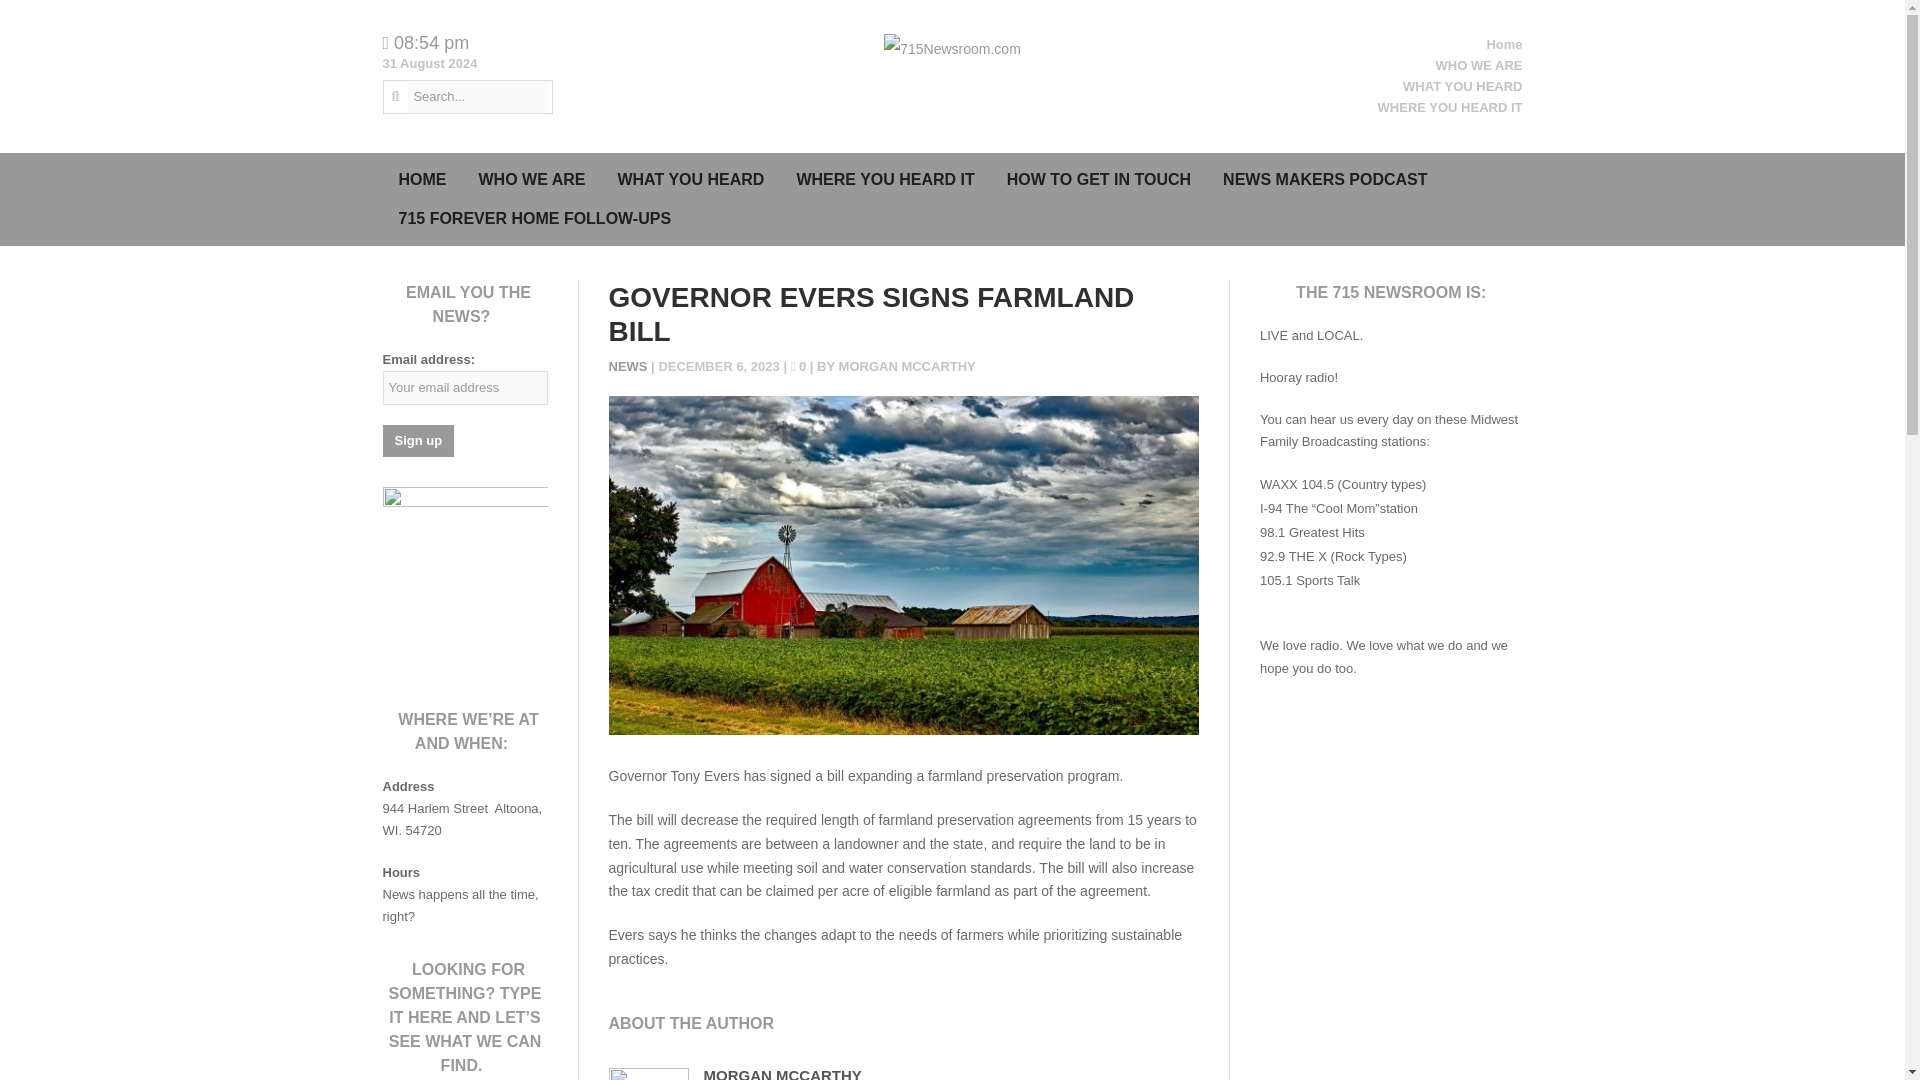 Image resolution: width=1920 pixels, height=1080 pixels. What do you see at coordinates (720, 366) in the screenshot?
I see `DECEMBER 6, 2023` at bounding box center [720, 366].